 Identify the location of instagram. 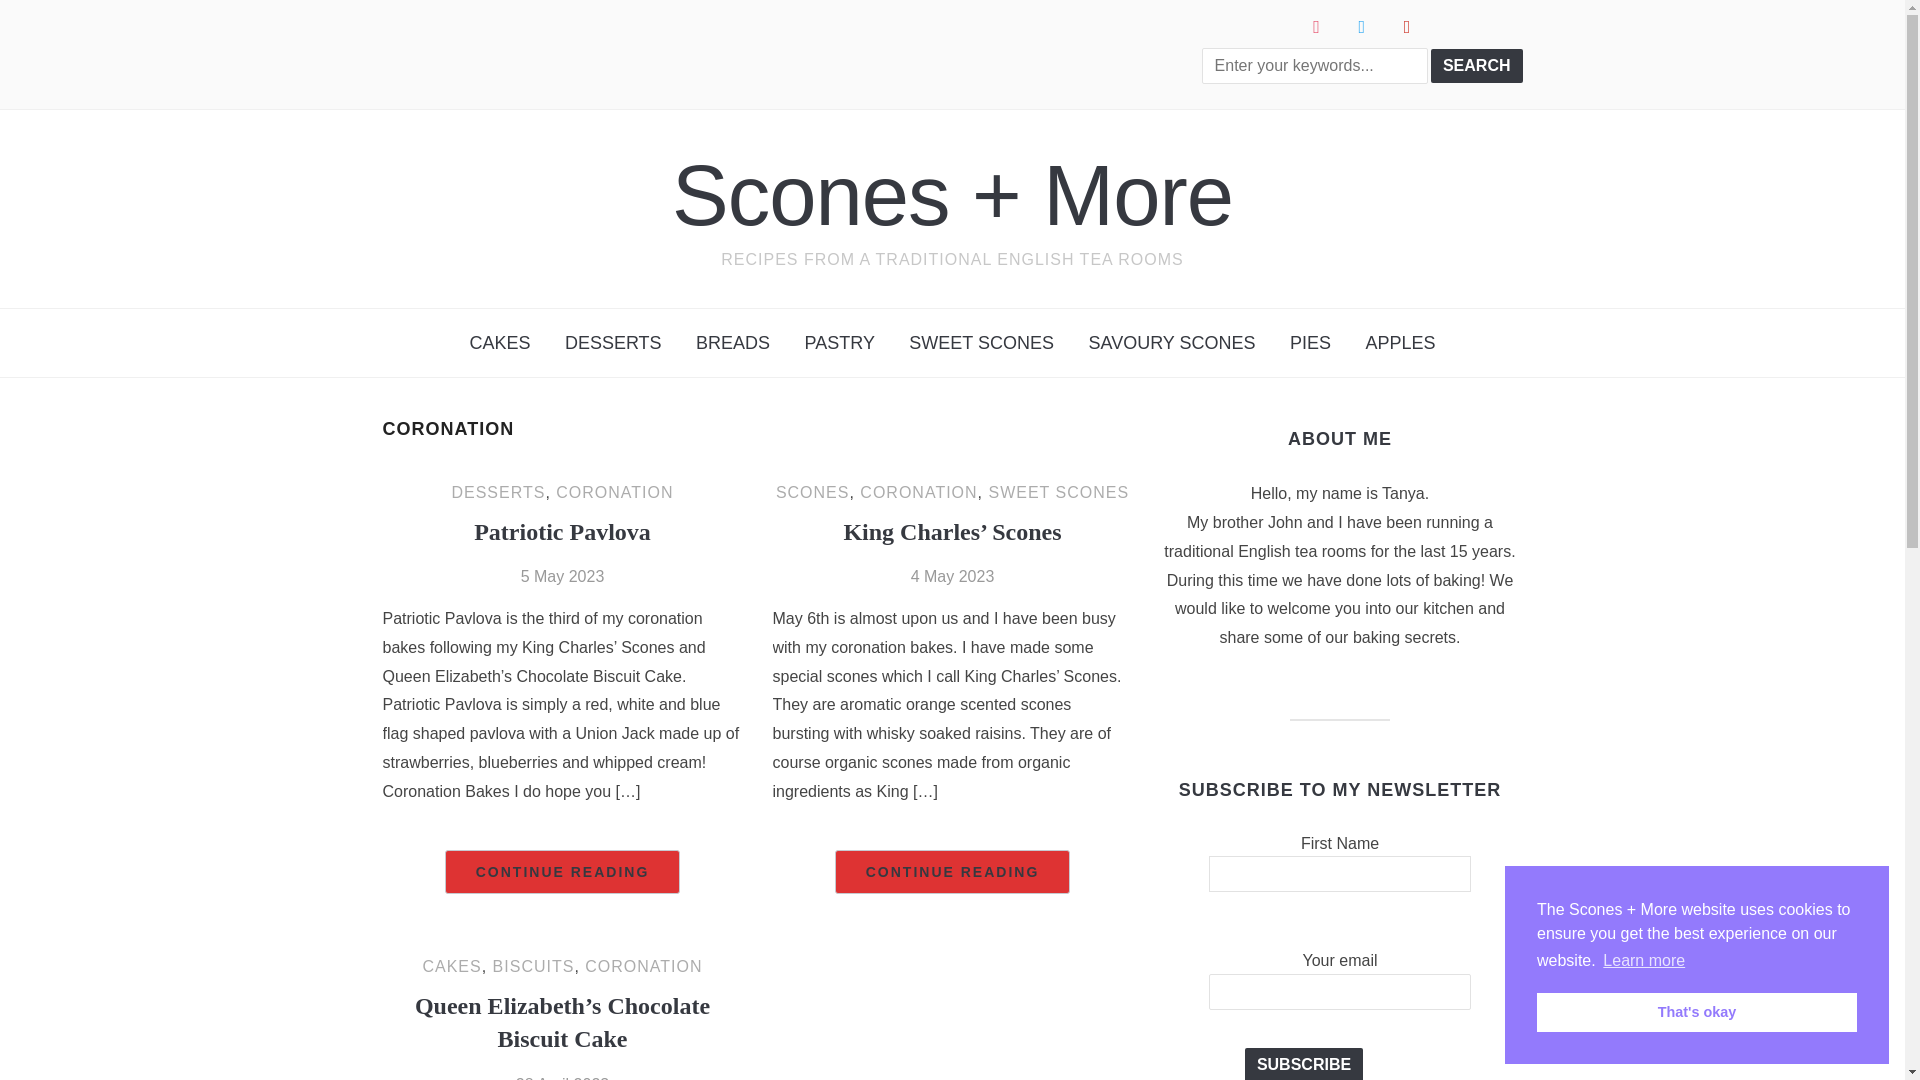
(1316, 26).